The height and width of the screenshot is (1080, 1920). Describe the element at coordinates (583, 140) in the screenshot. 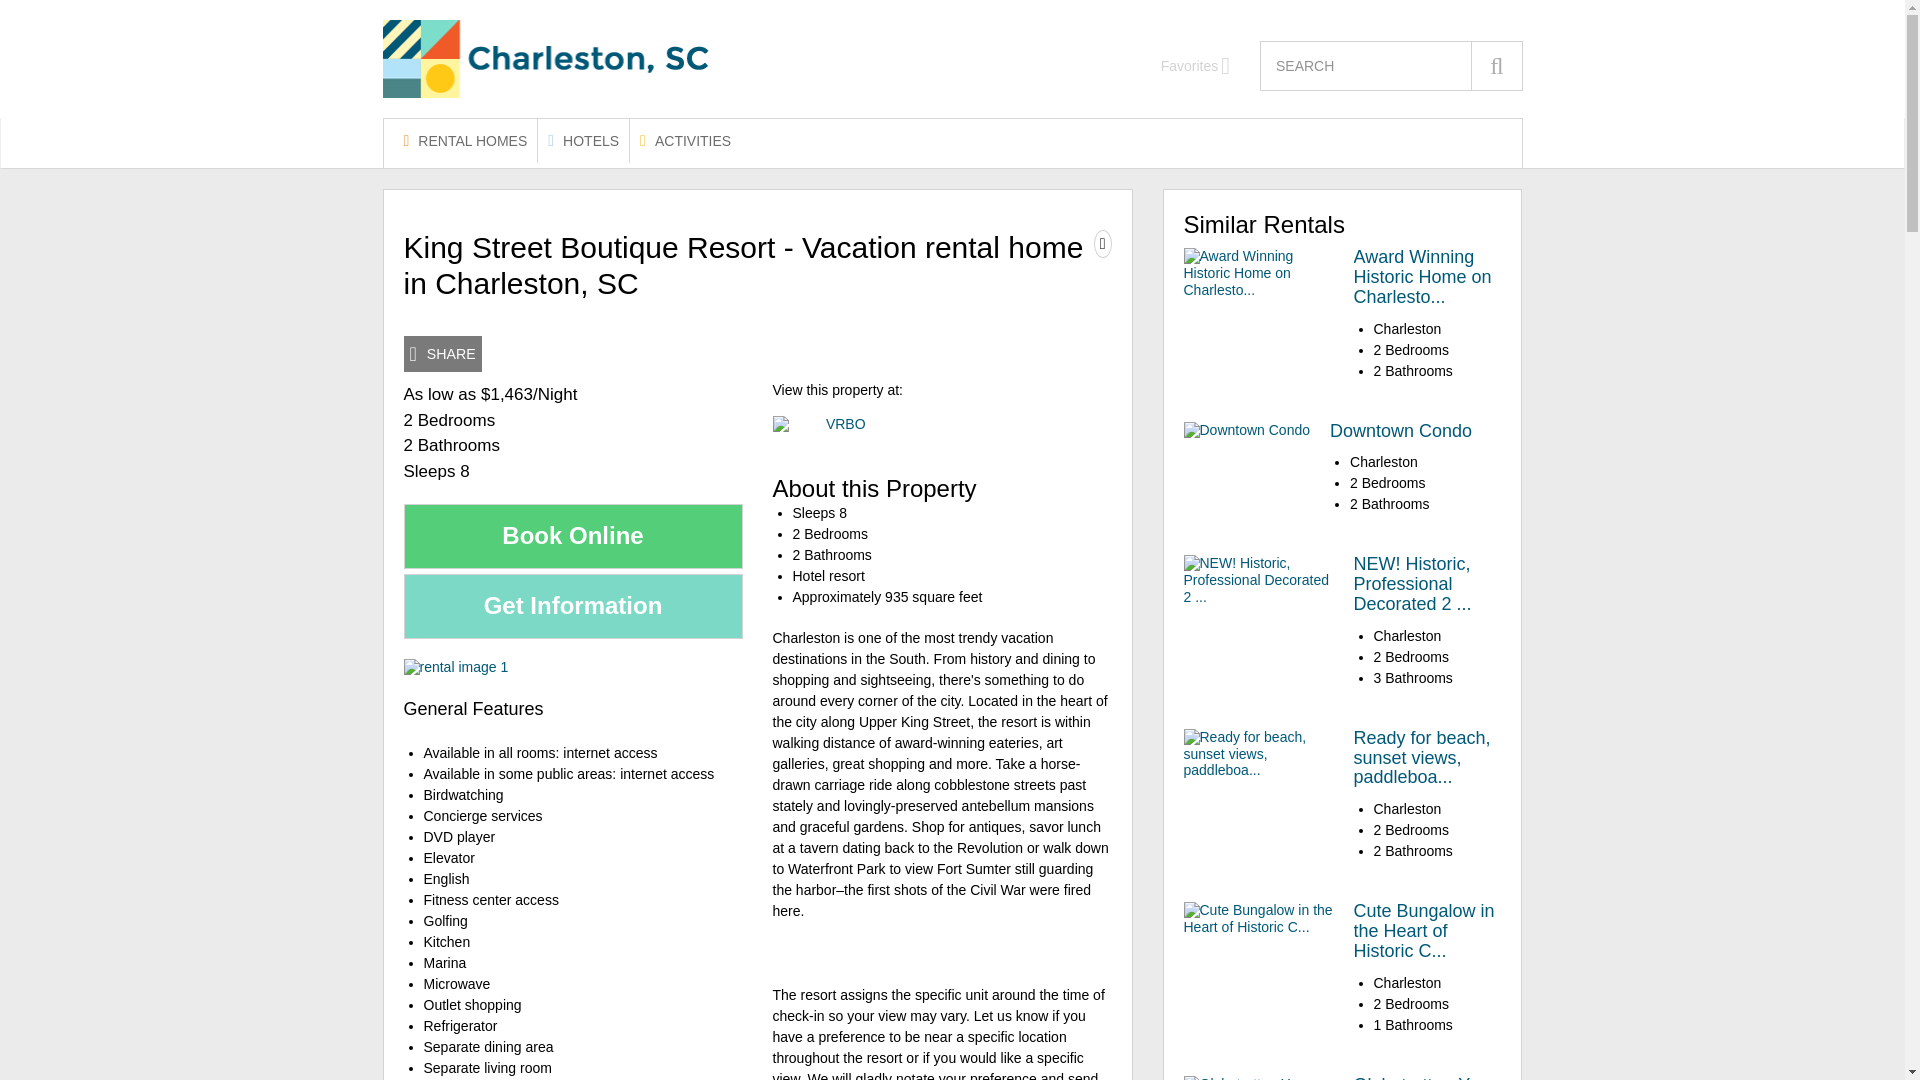

I see `HOTELS` at that location.